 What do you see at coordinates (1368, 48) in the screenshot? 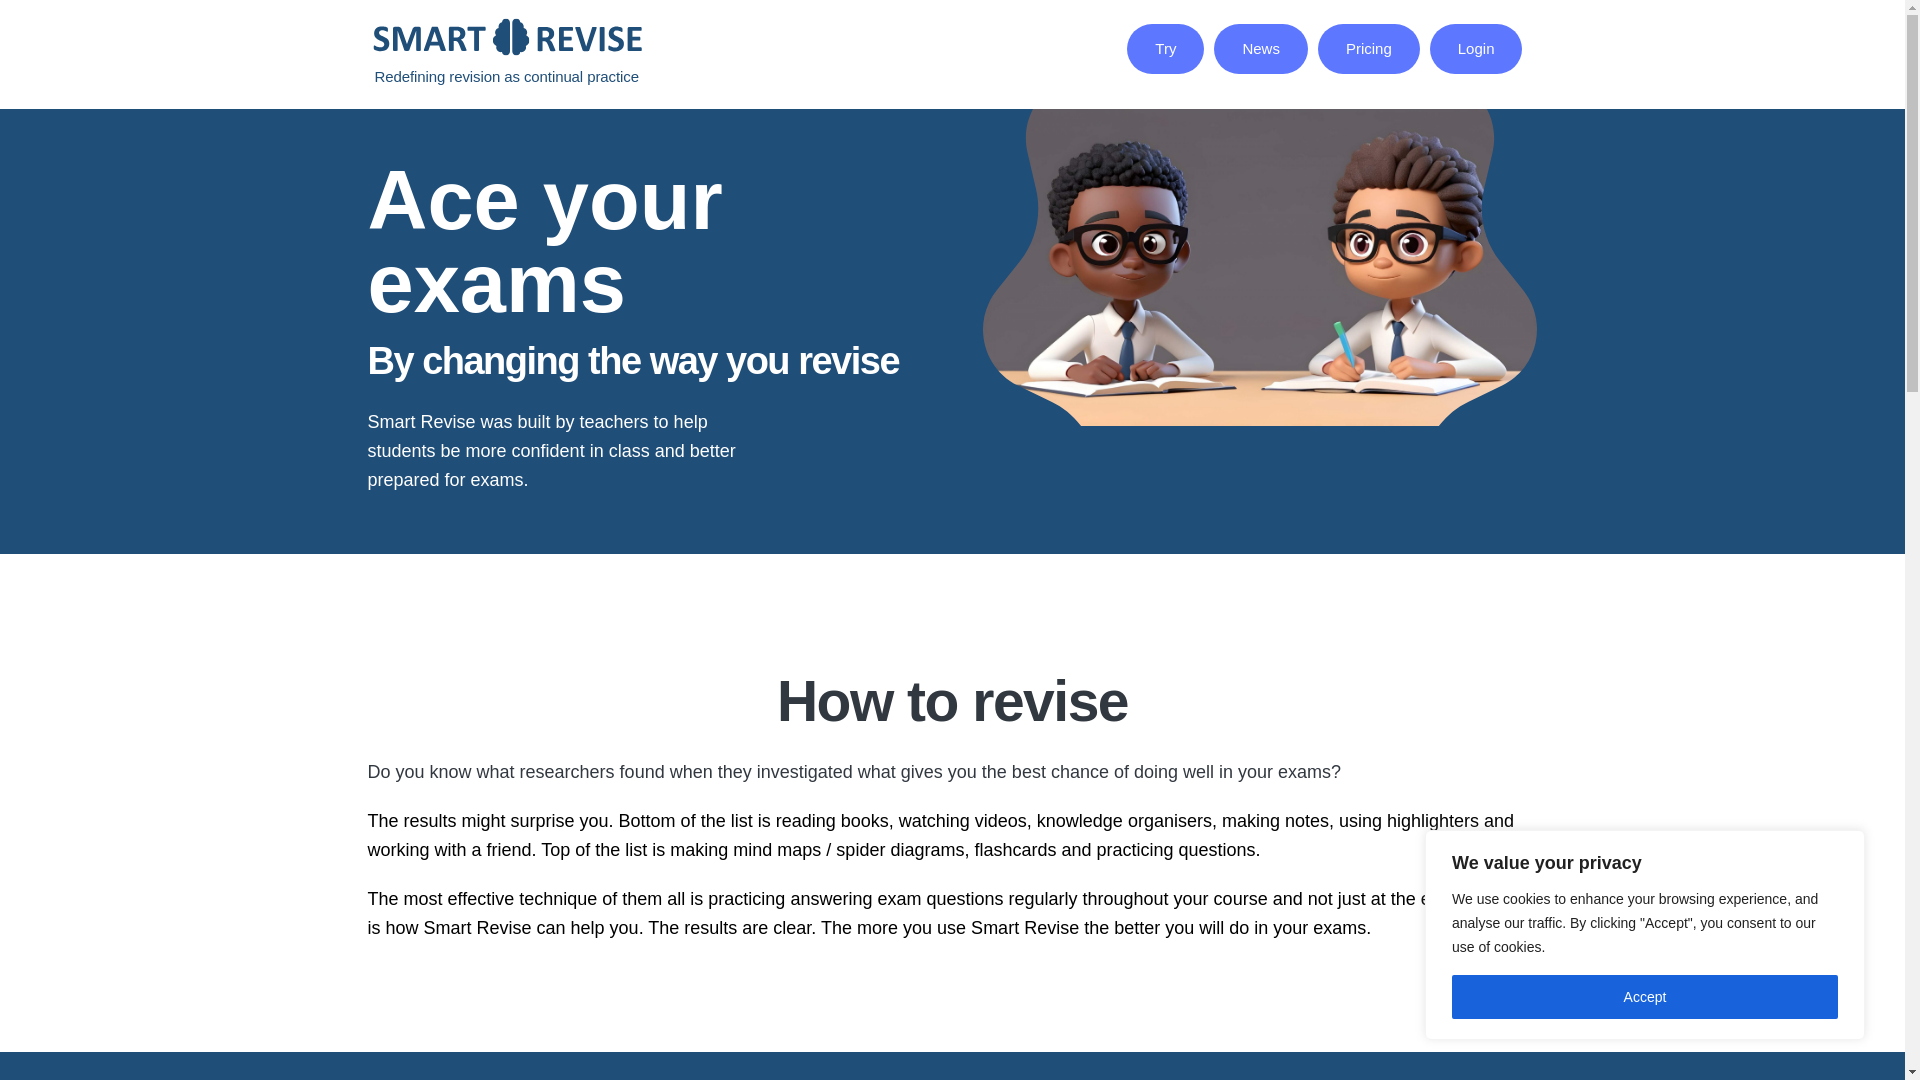
I see `Pricing` at bounding box center [1368, 48].